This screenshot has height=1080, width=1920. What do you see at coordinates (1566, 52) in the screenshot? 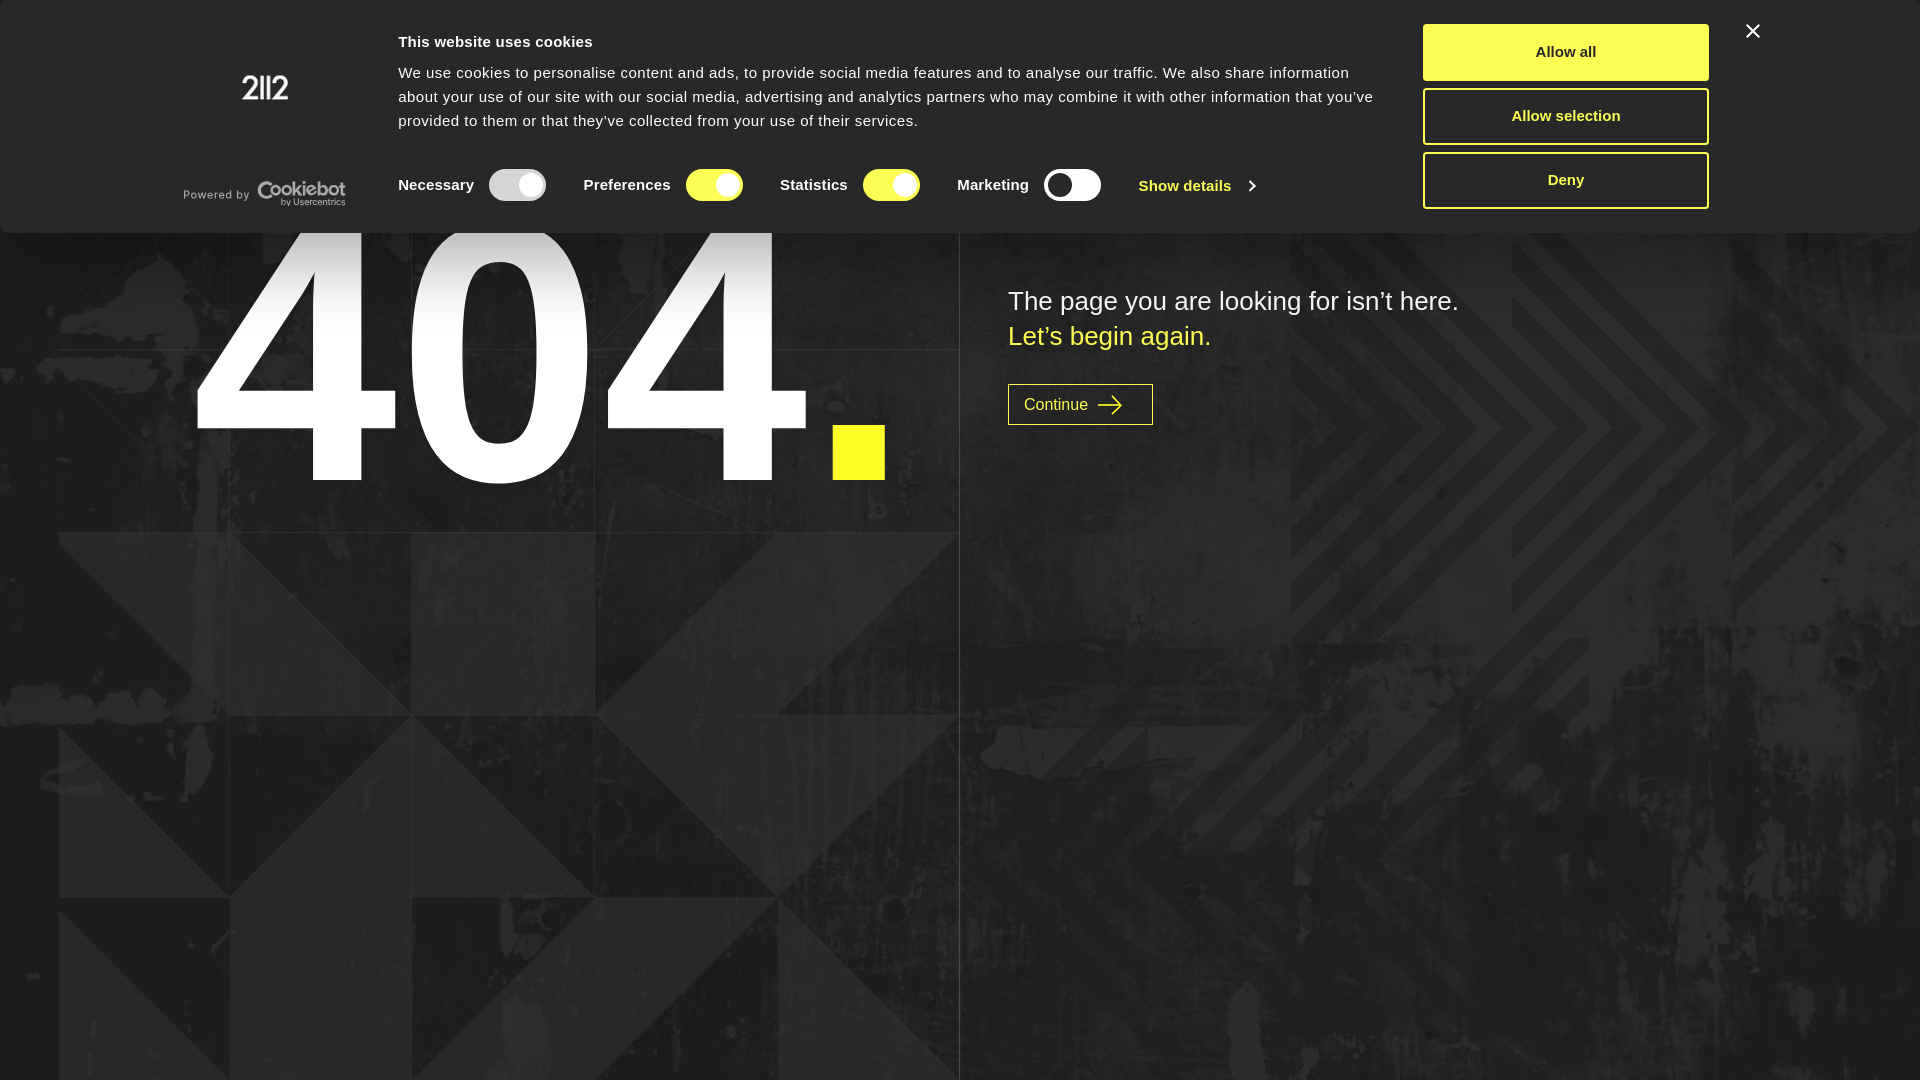
I see `Allow all` at bounding box center [1566, 52].